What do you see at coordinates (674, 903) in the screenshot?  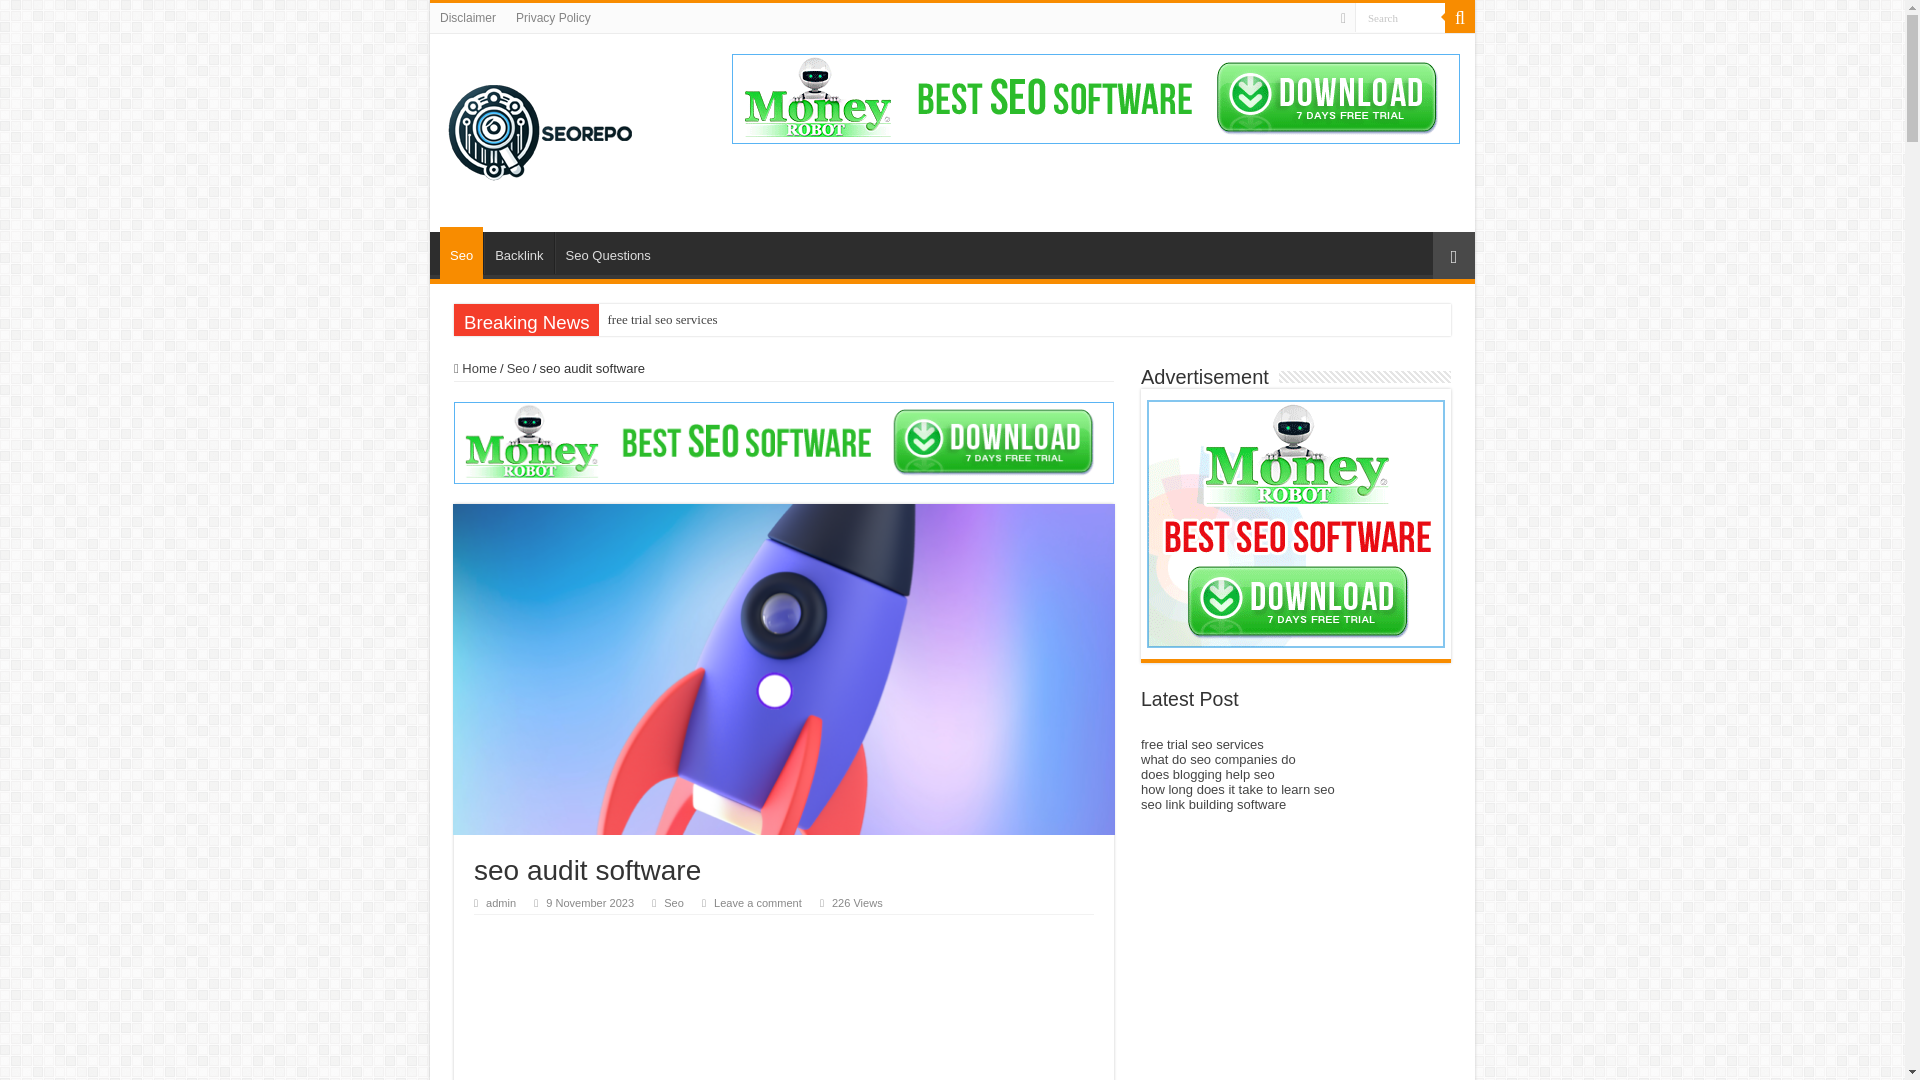 I see `Seo` at bounding box center [674, 903].